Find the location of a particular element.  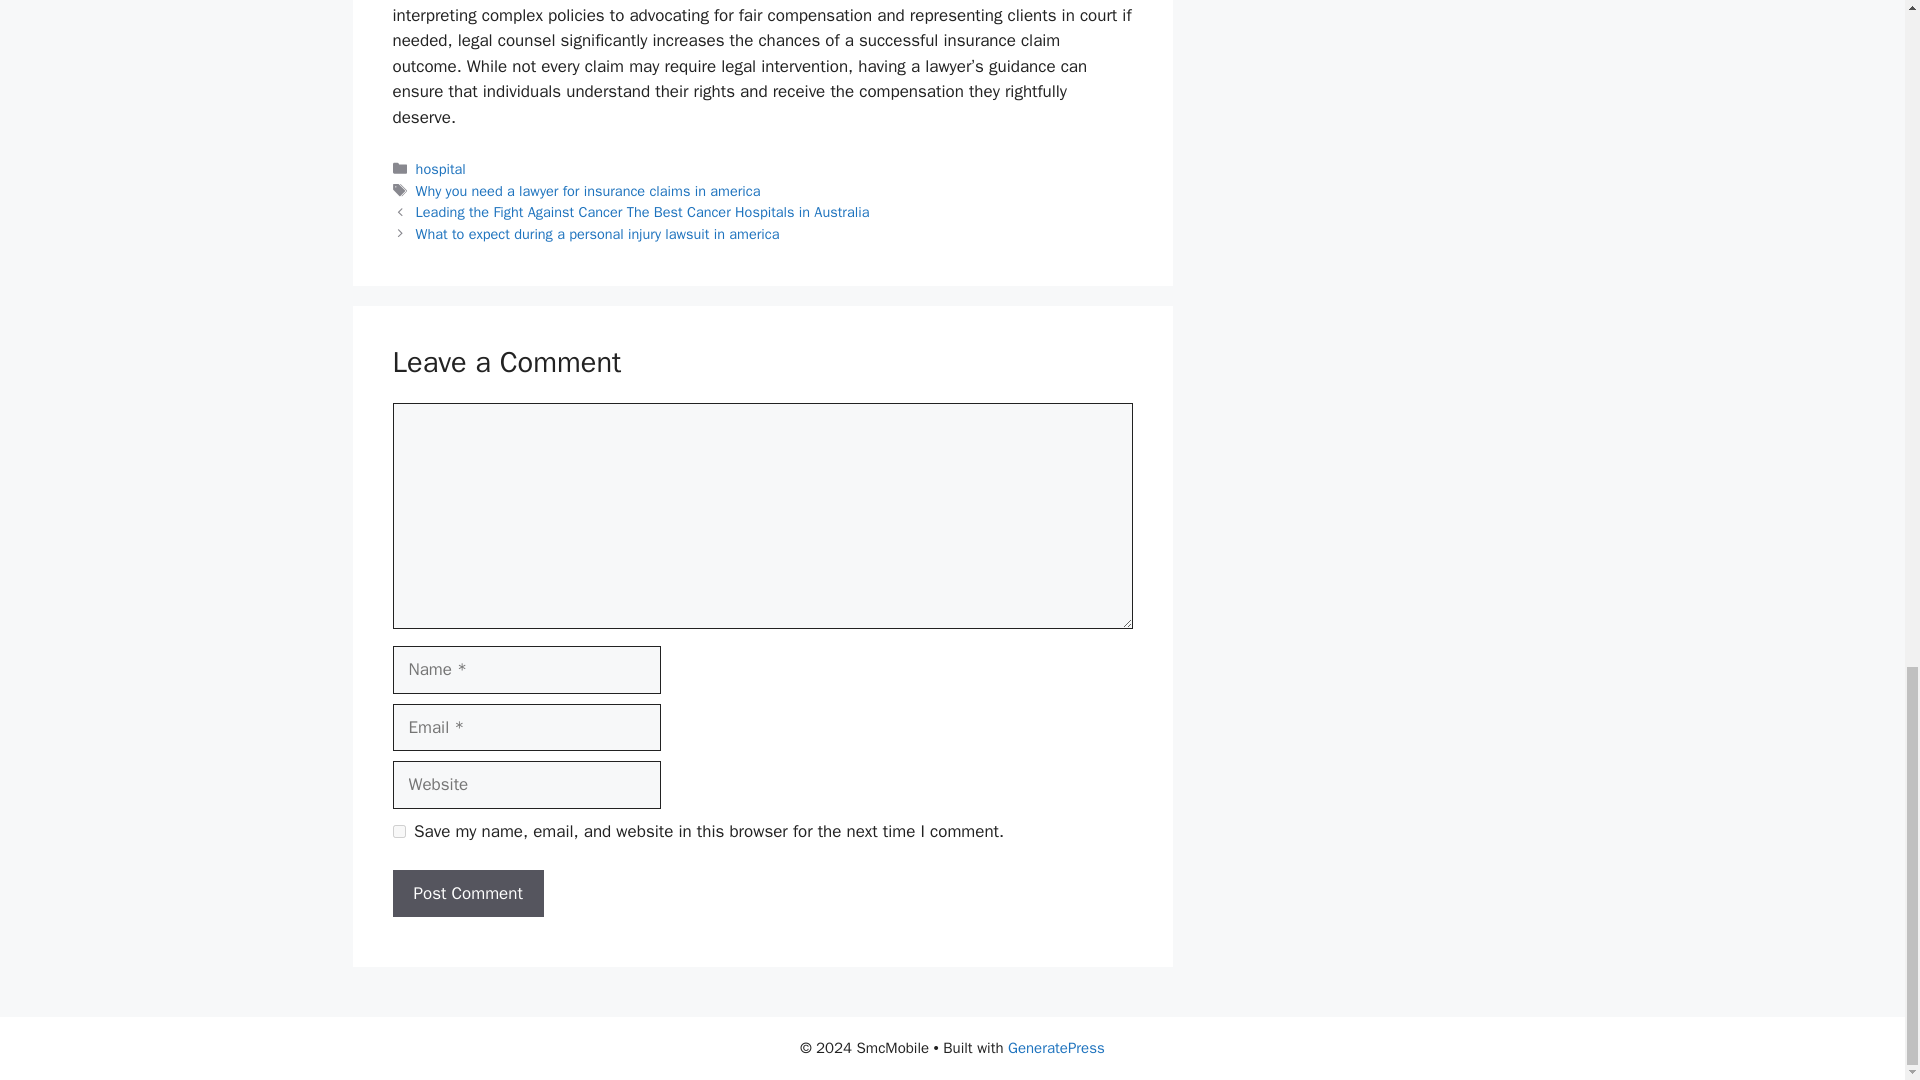

Post Comment is located at coordinates (467, 894).